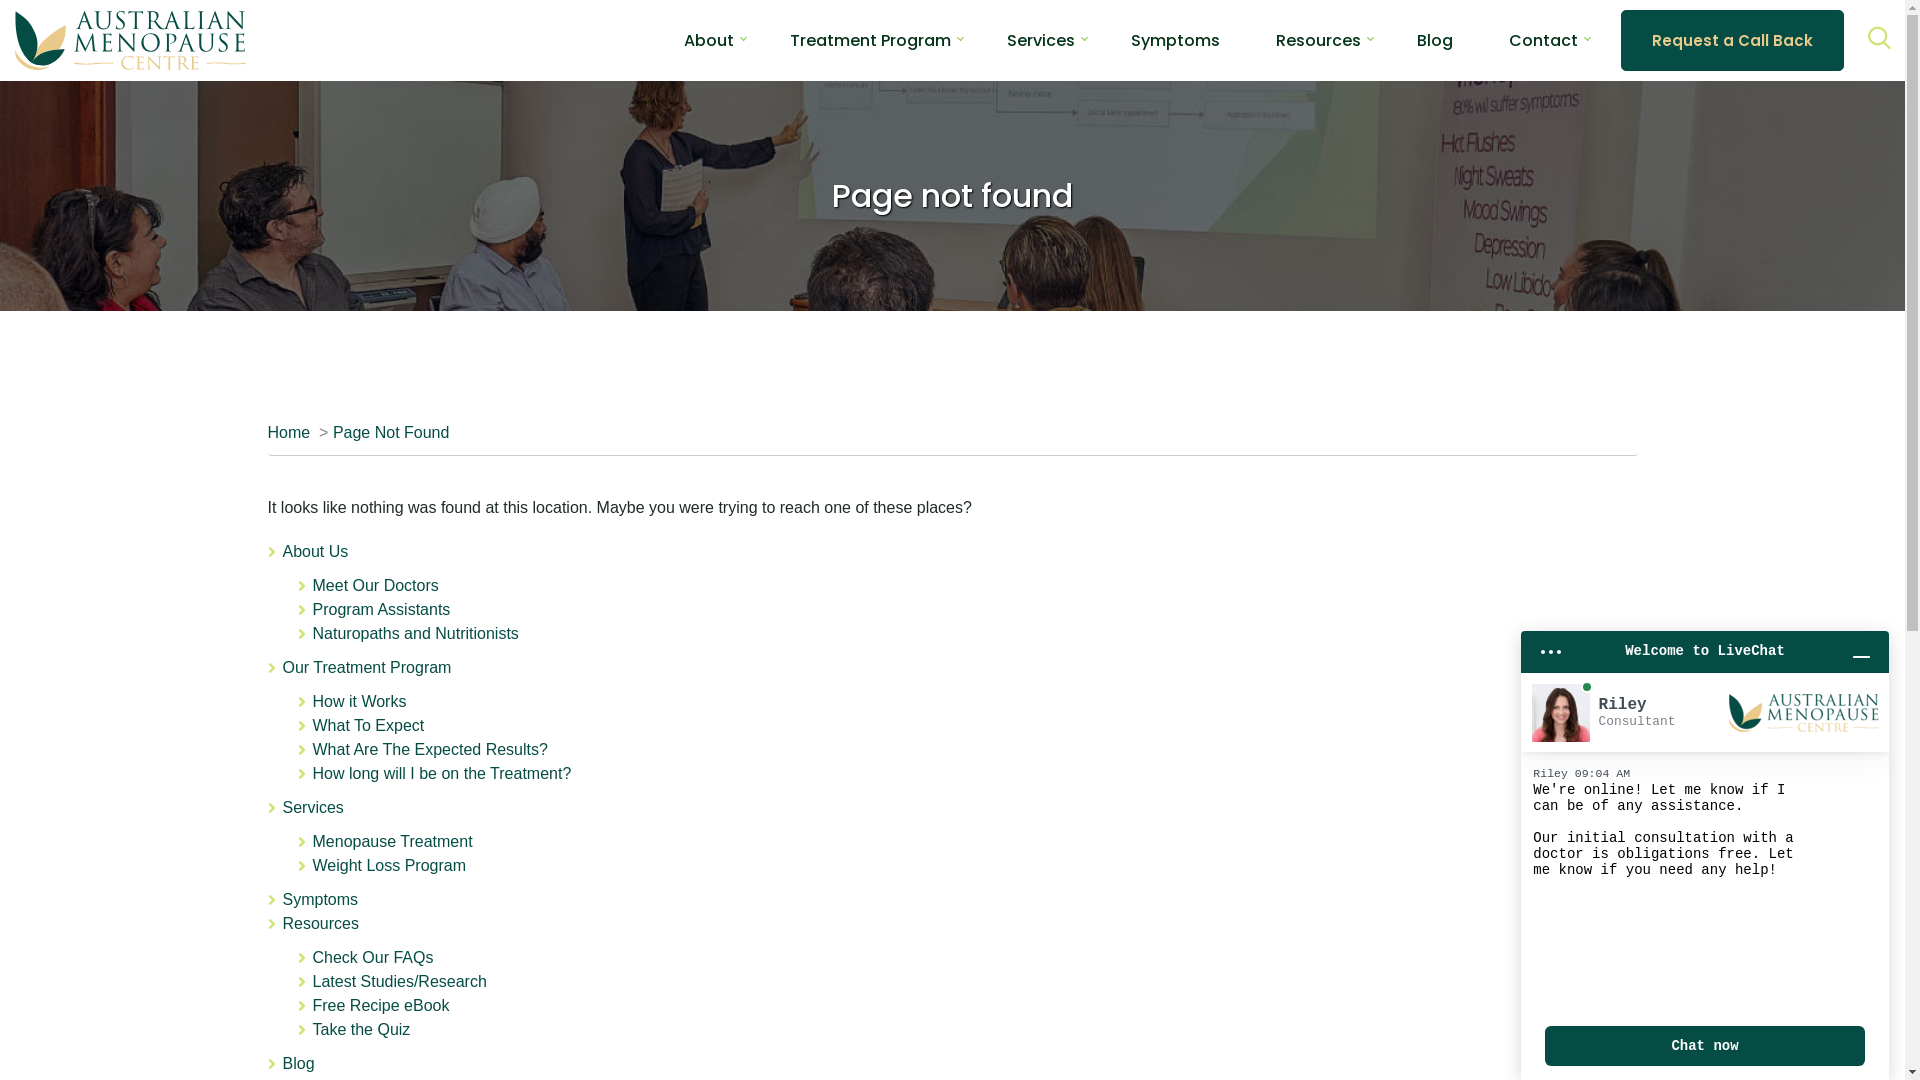  What do you see at coordinates (392, 842) in the screenshot?
I see `Menopause Treatment` at bounding box center [392, 842].